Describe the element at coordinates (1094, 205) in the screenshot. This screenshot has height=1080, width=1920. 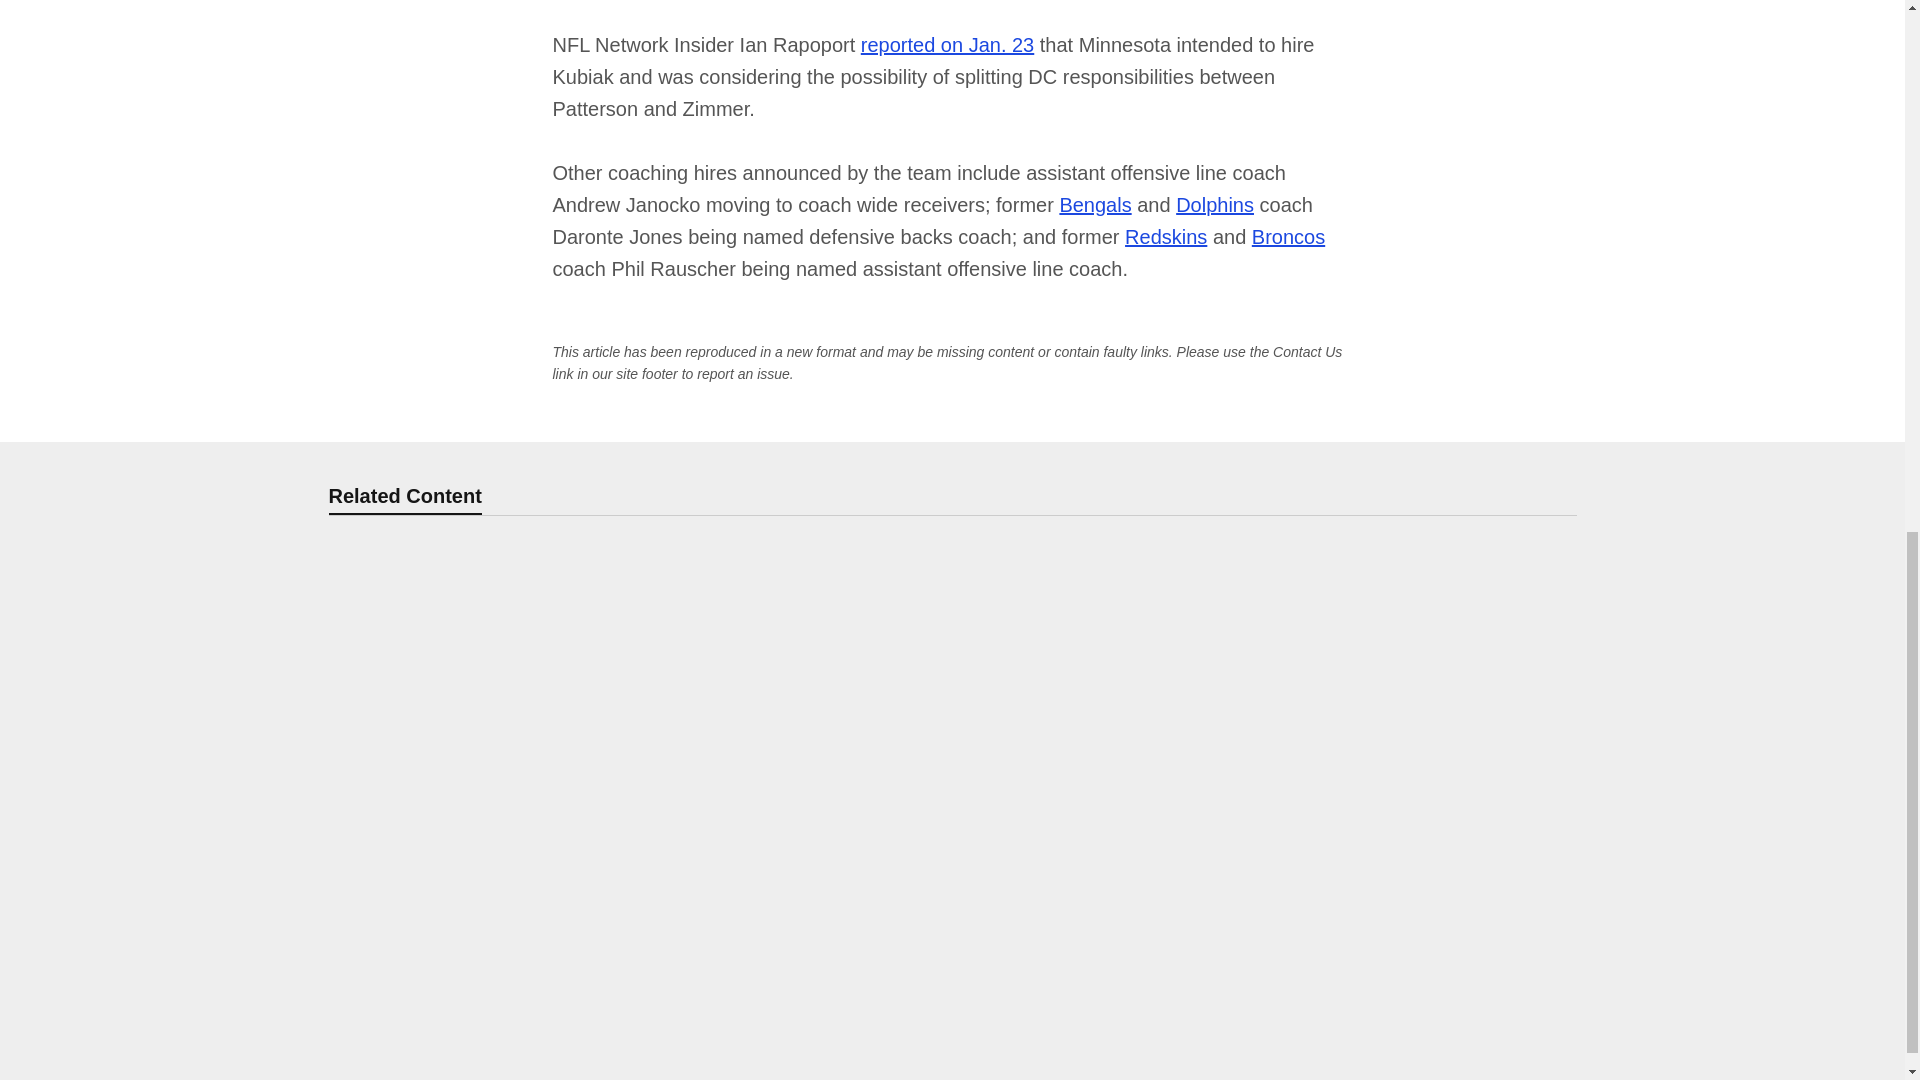
I see `Bengals` at that location.